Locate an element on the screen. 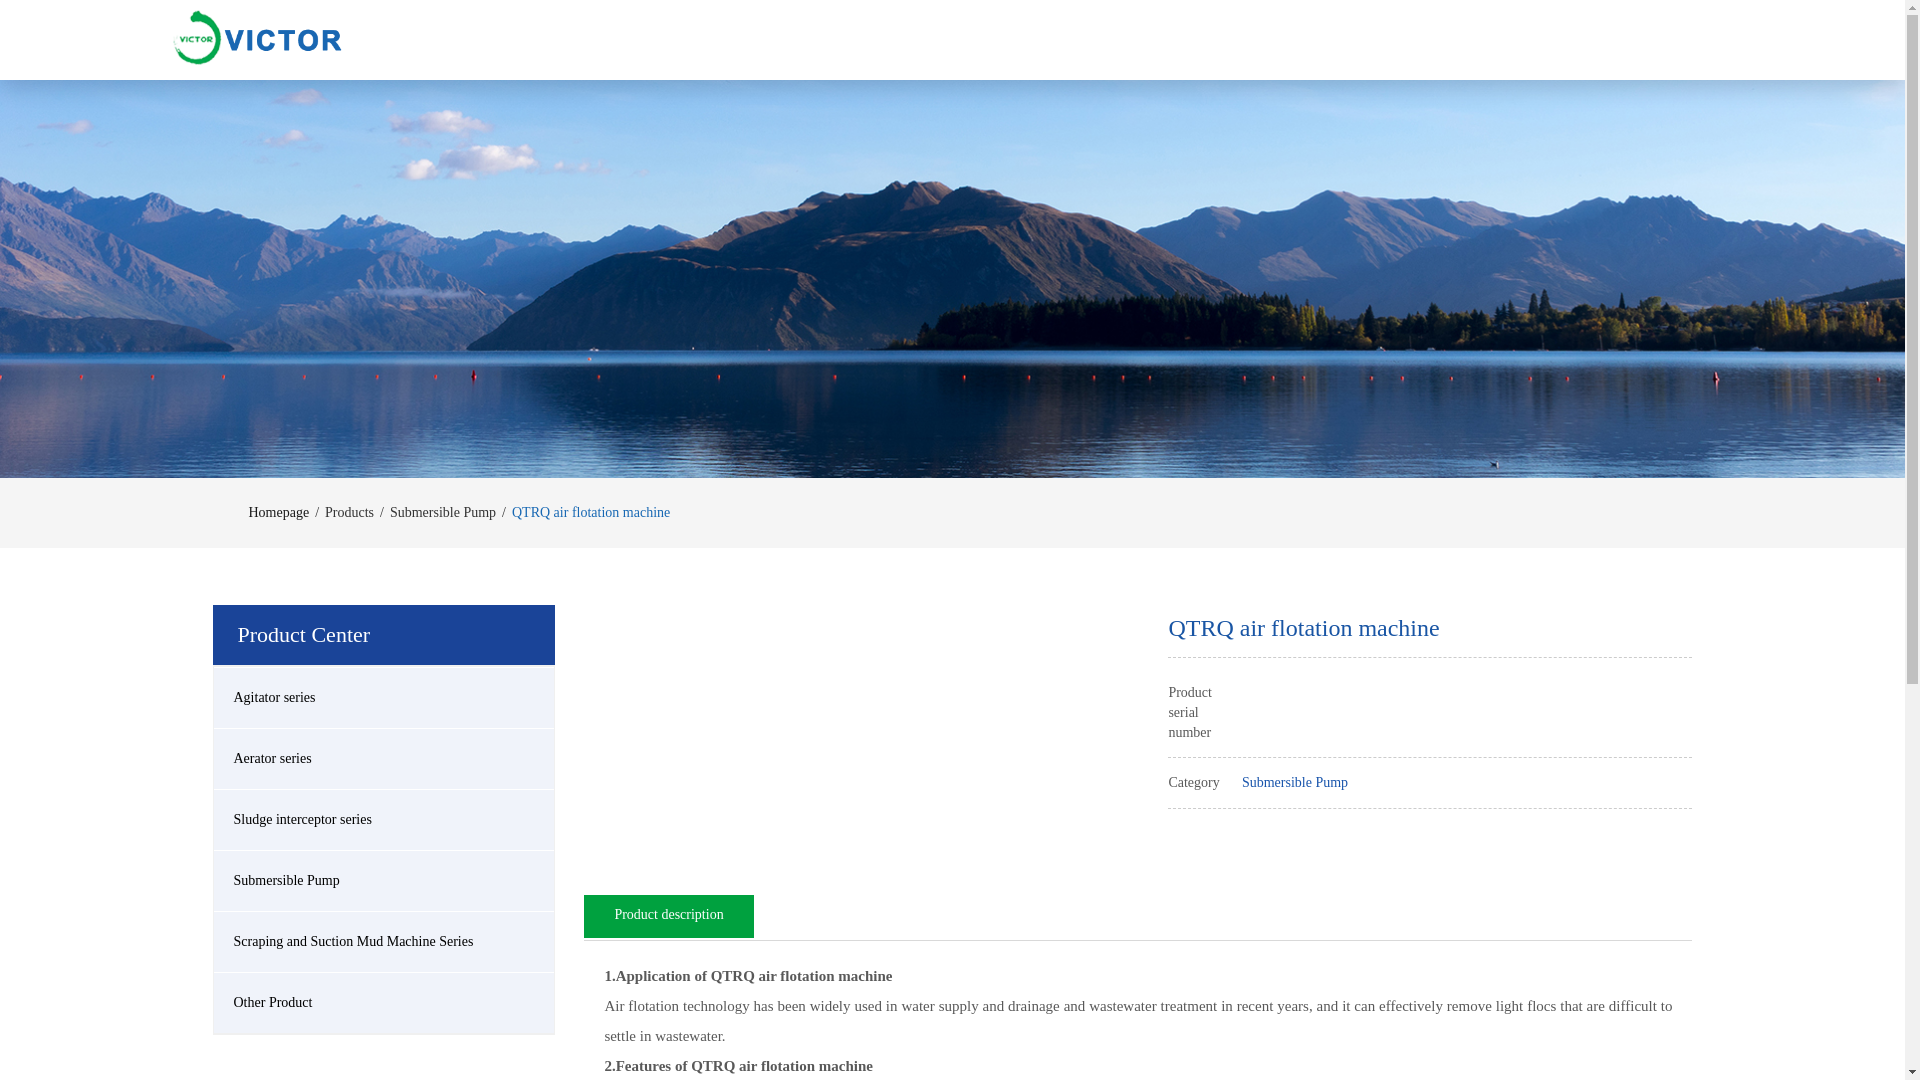  Submersible Pump is located at coordinates (384, 881).